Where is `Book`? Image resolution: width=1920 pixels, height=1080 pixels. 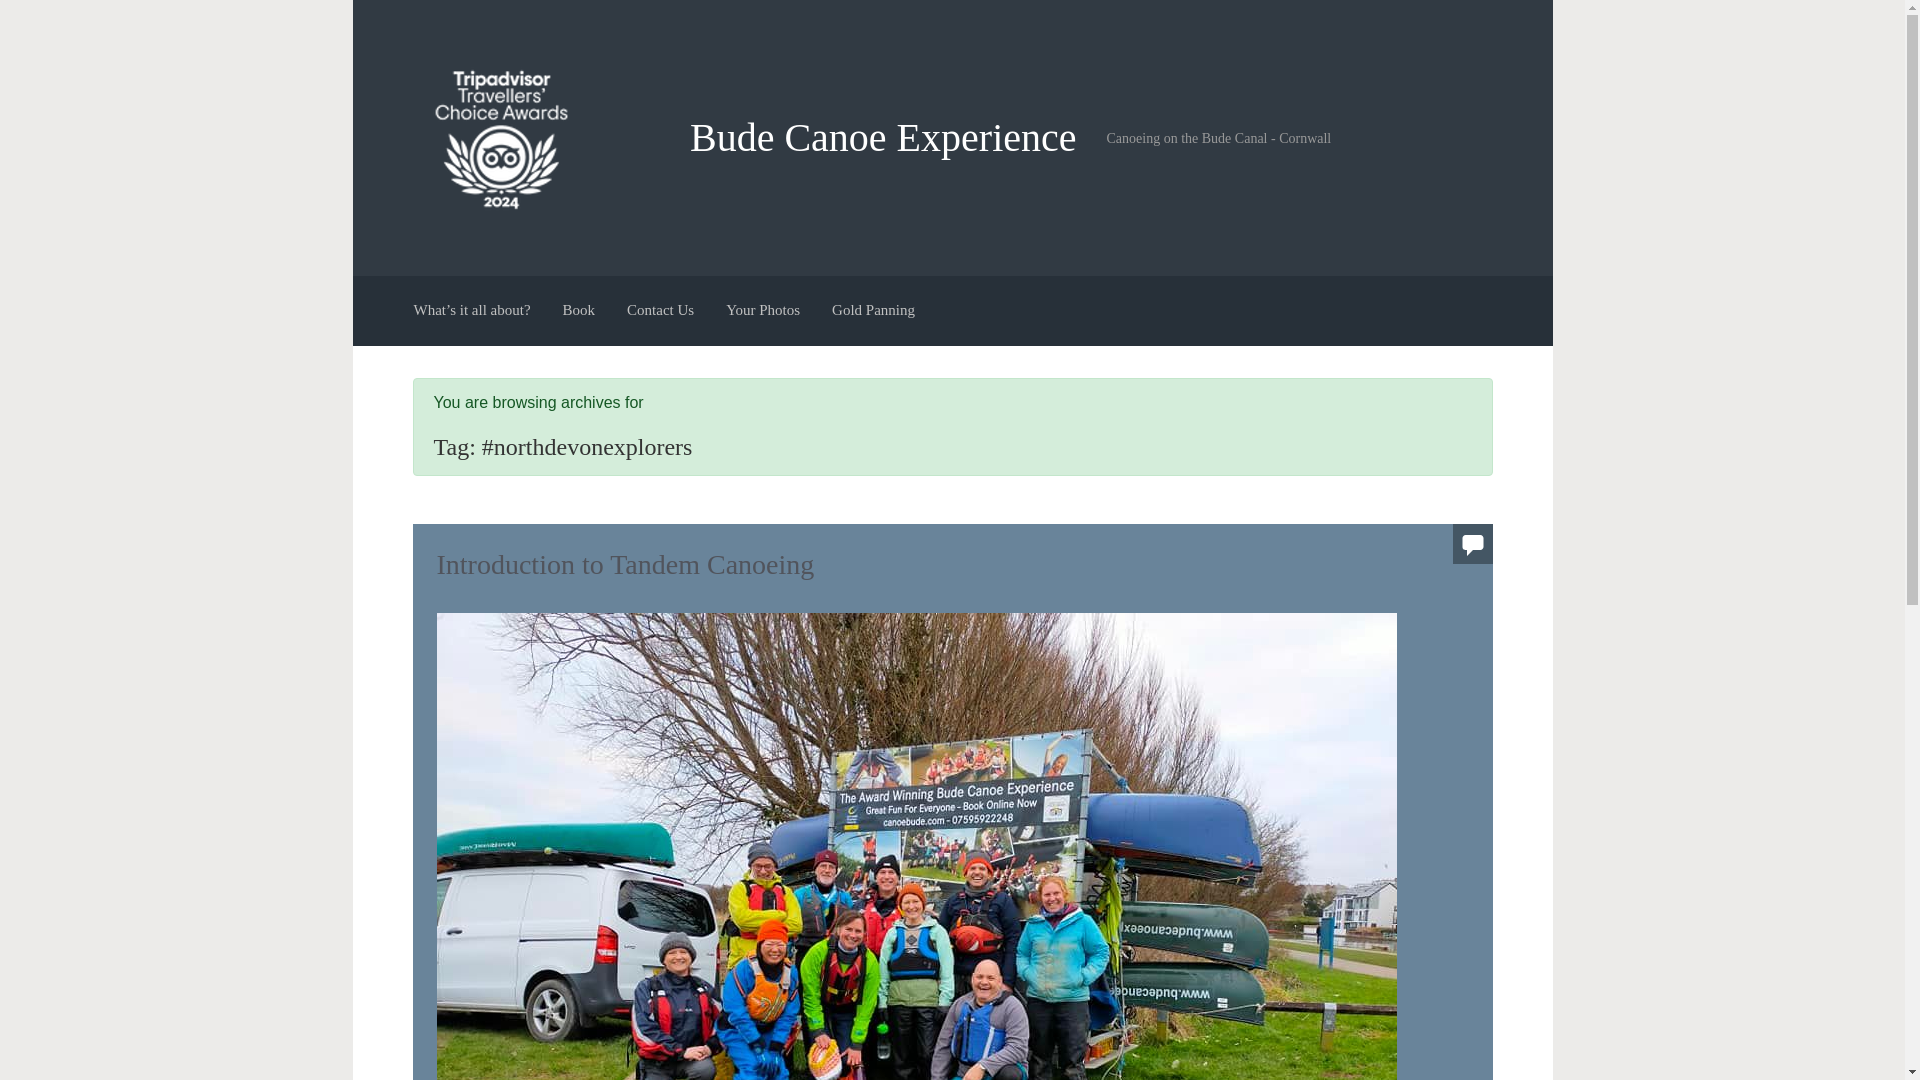 Book is located at coordinates (579, 311).